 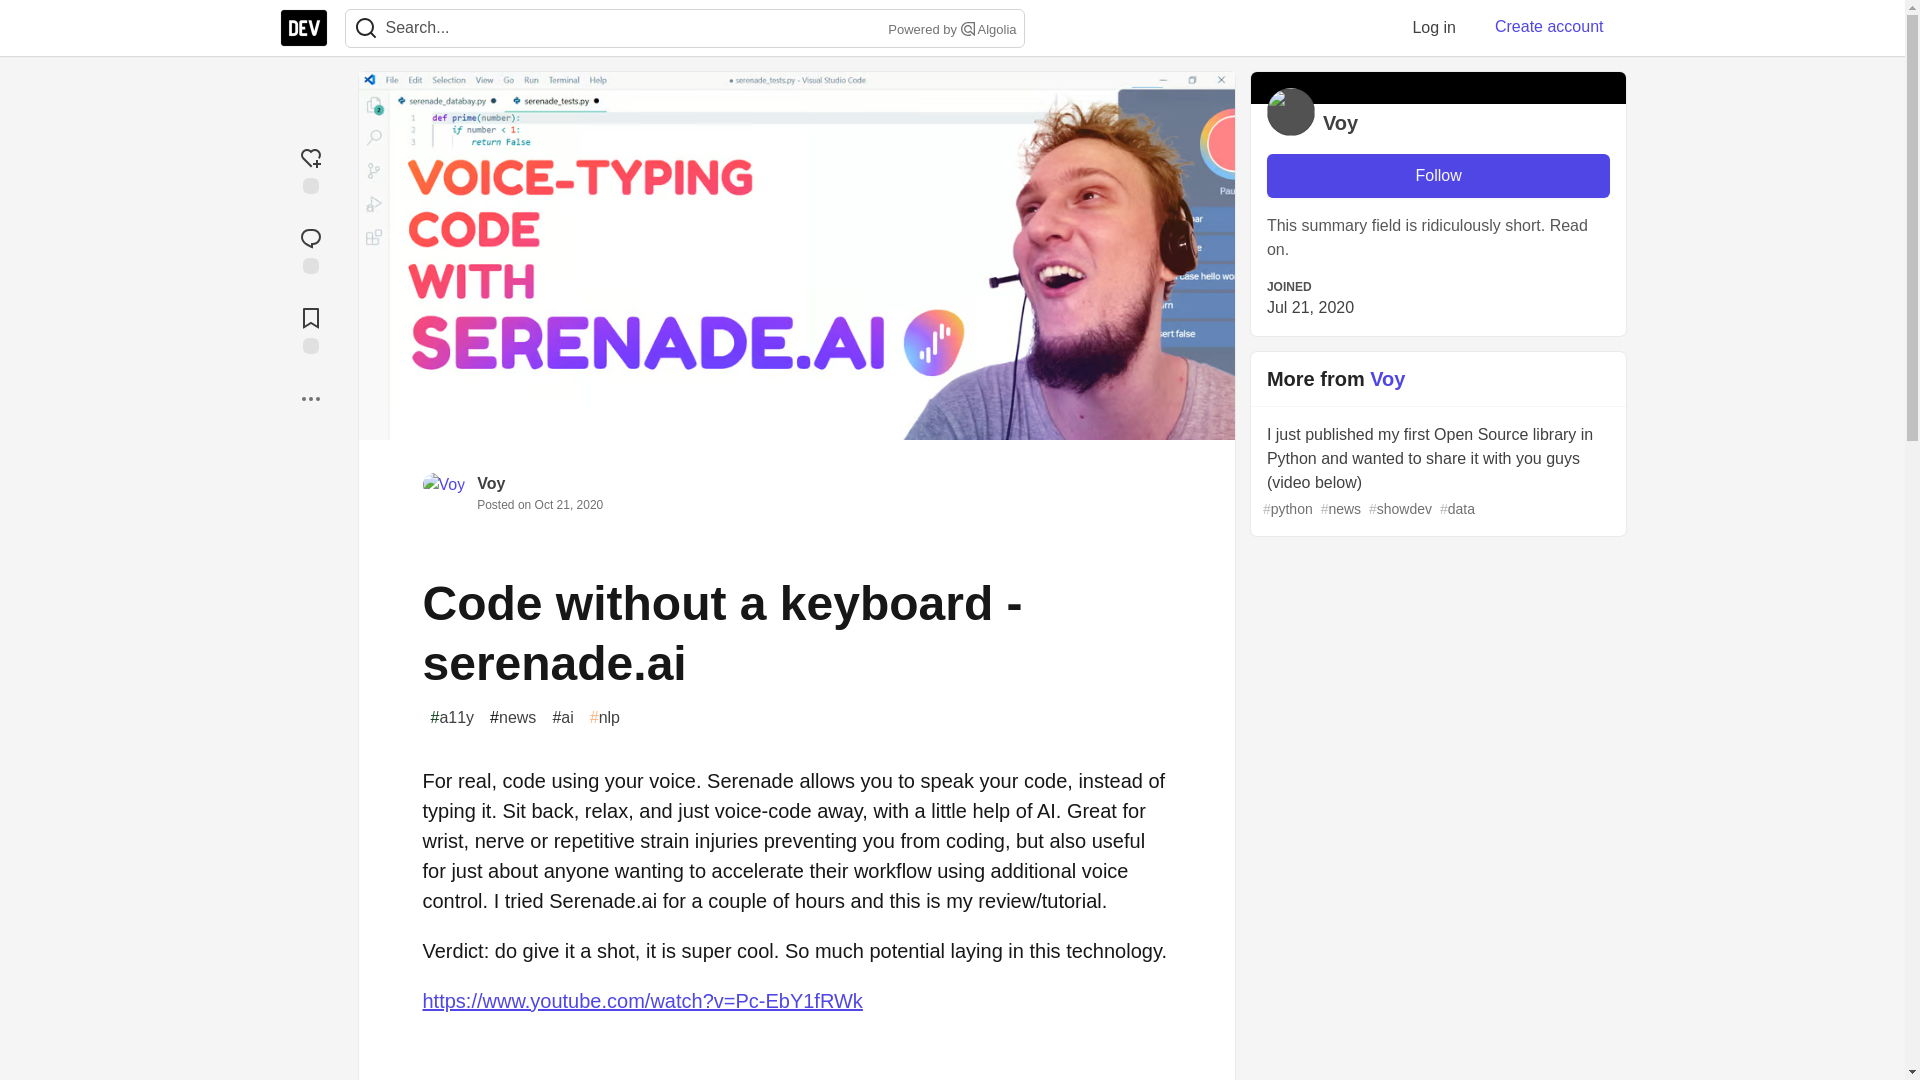 I want to click on More..., so click(x=310, y=398).